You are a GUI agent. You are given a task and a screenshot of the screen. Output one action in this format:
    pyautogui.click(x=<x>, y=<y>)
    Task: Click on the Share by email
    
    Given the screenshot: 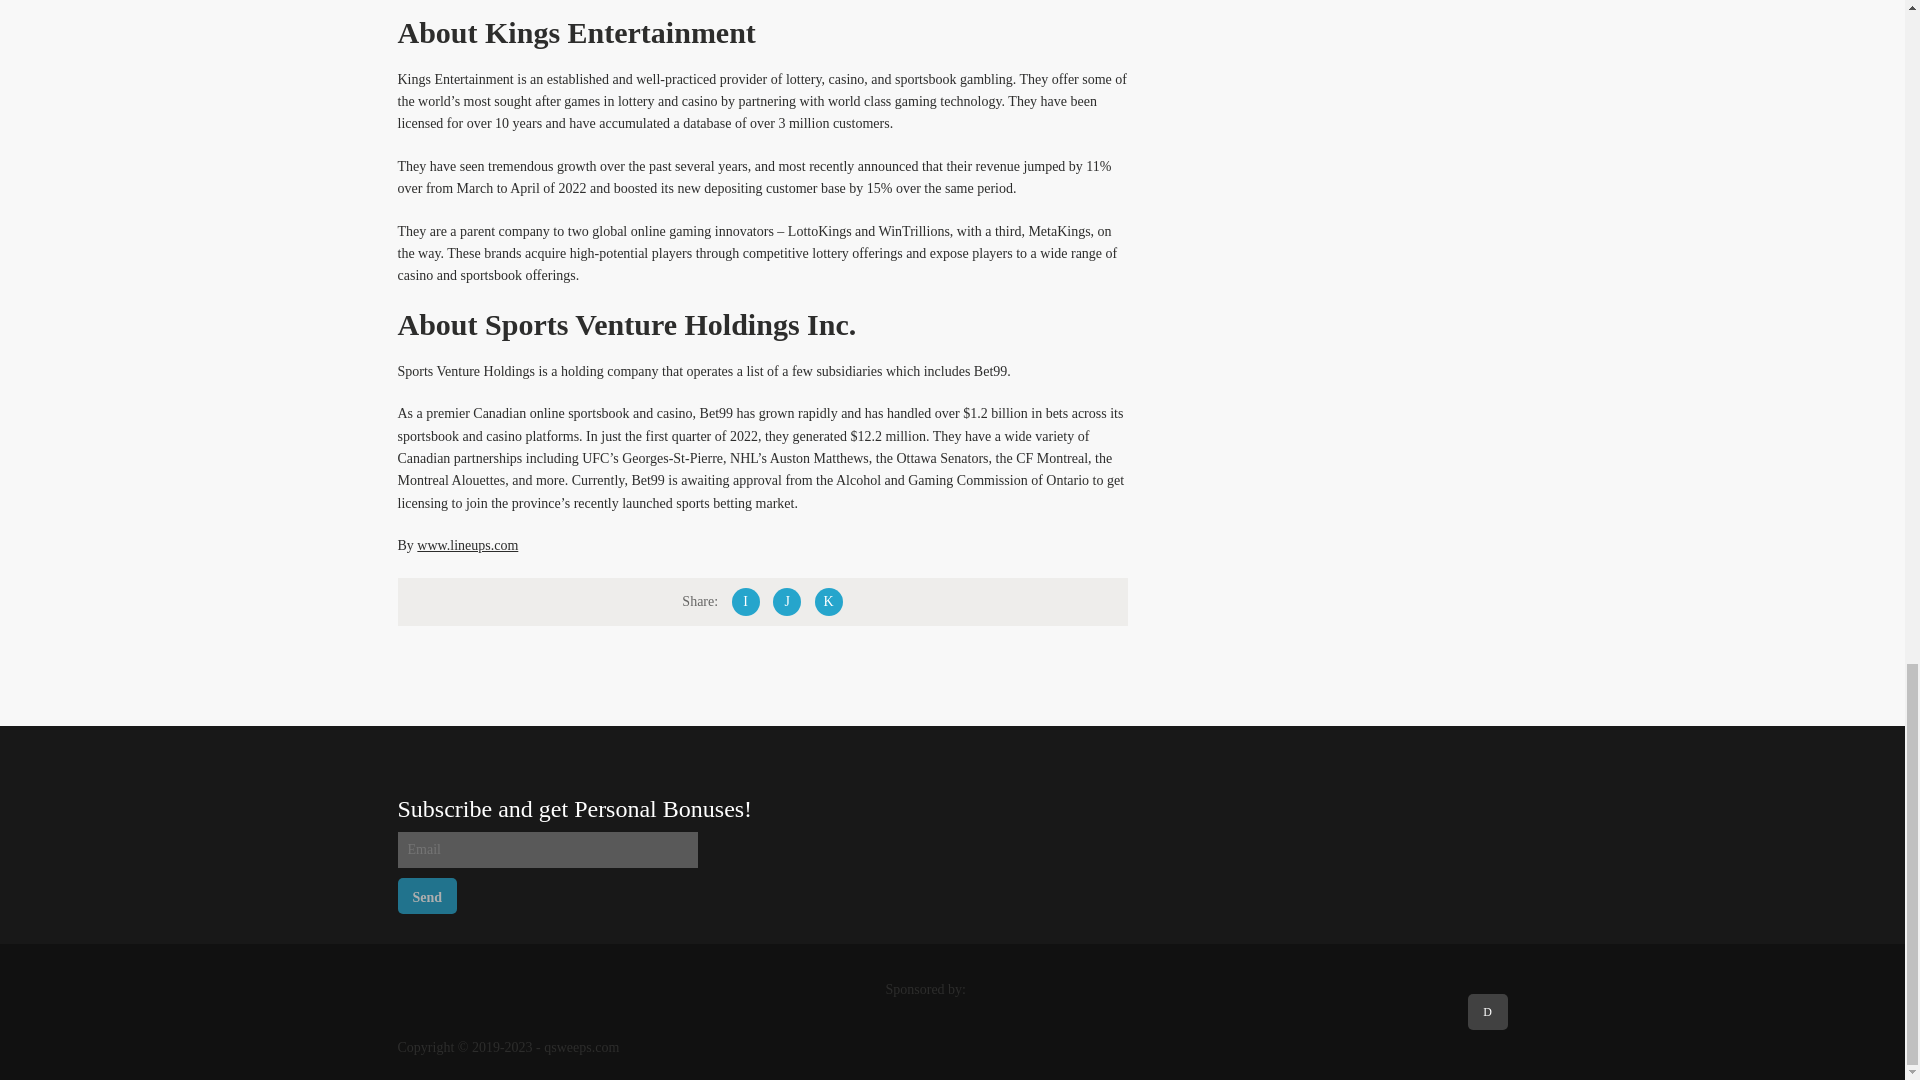 What is the action you would take?
    pyautogui.click(x=828, y=601)
    